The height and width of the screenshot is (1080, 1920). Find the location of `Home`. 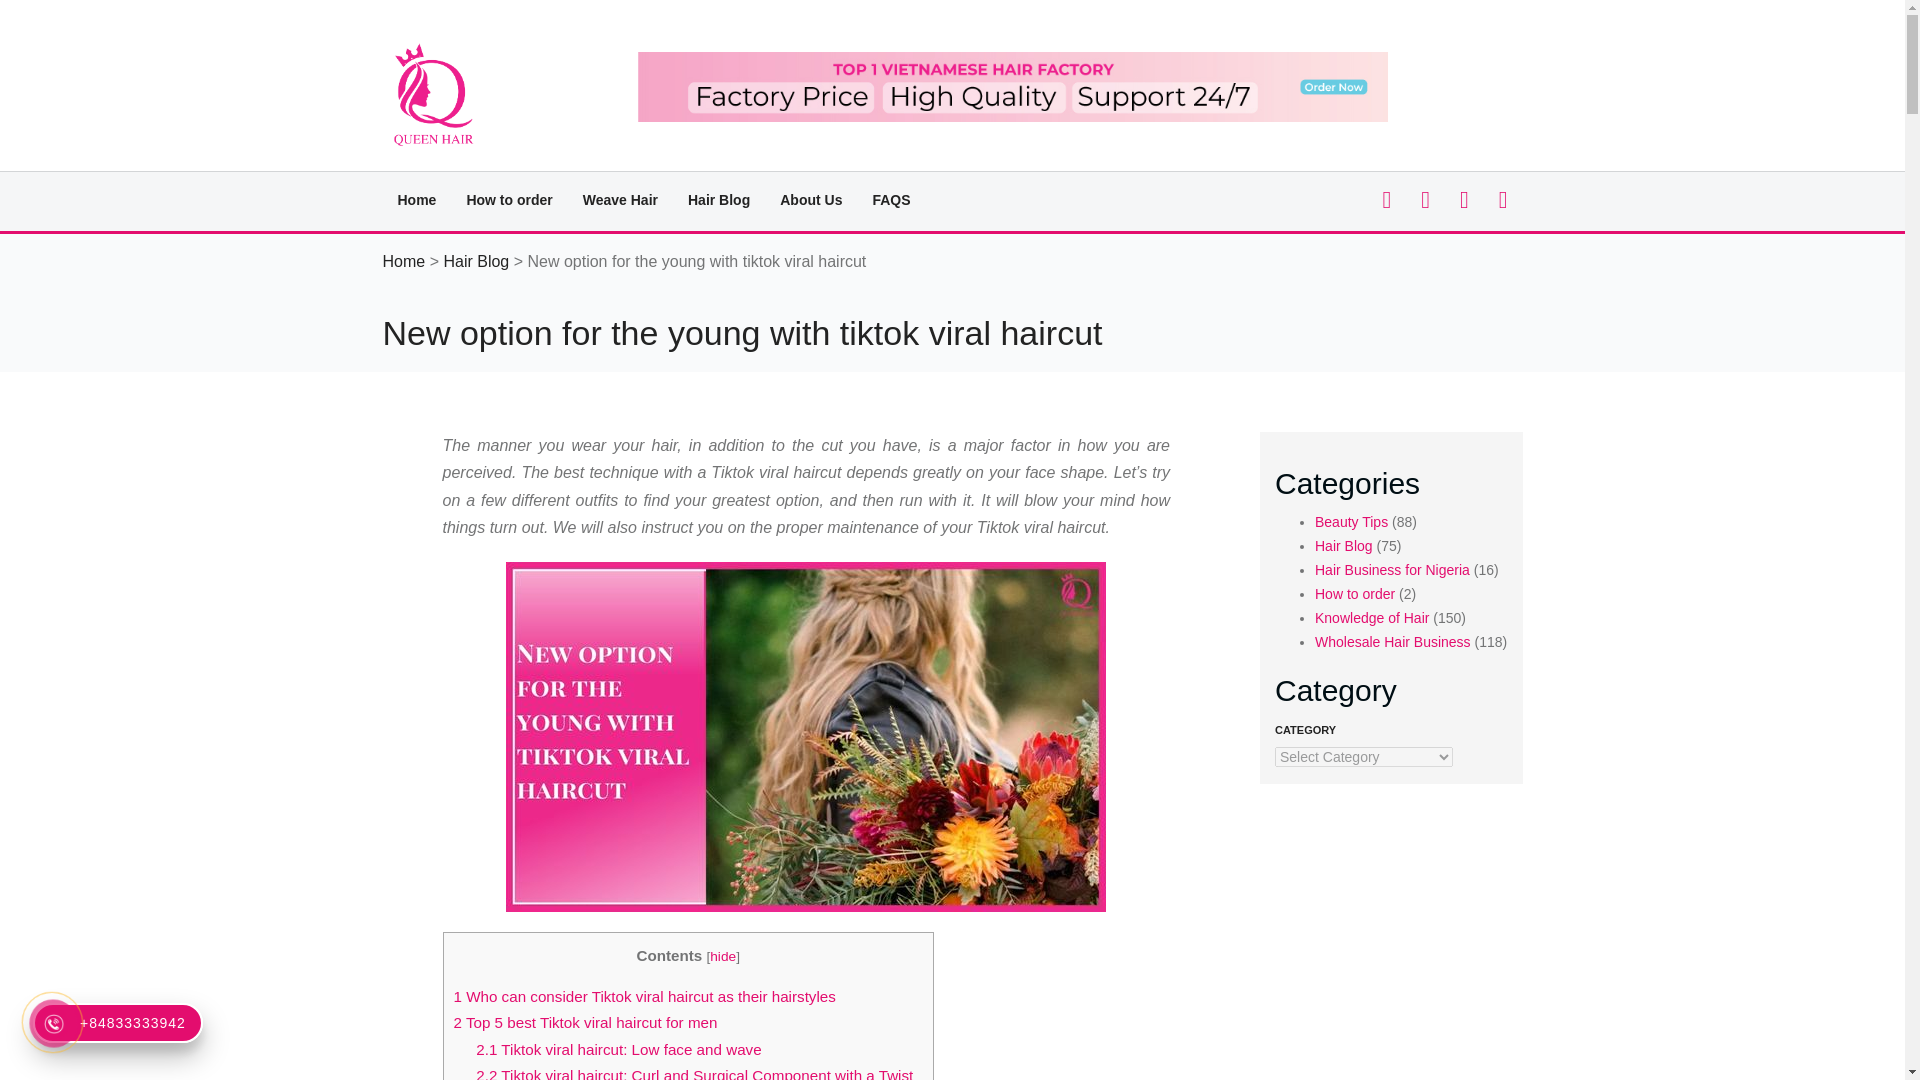

Home is located at coordinates (403, 261).